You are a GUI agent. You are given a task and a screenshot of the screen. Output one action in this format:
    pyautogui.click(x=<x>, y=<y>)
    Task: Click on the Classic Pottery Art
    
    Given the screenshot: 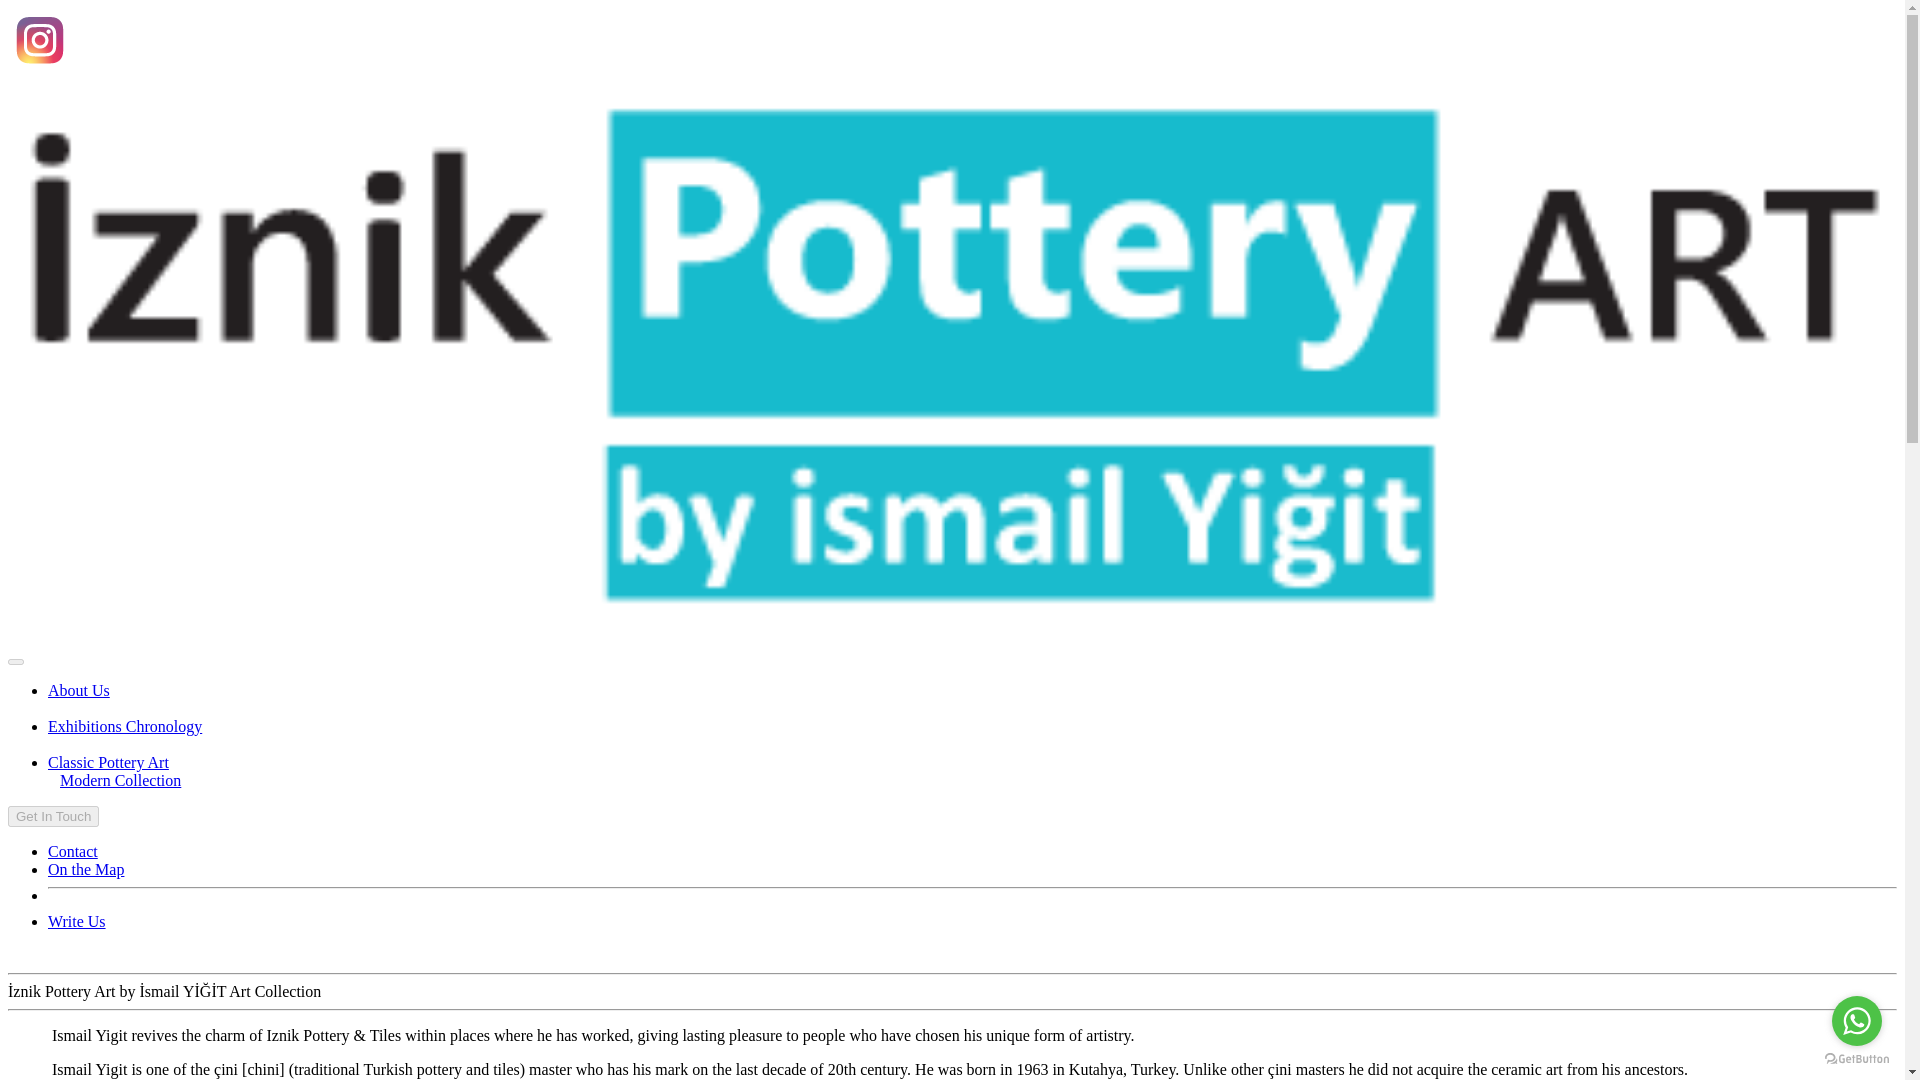 What is the action you would take?
    pyautogui.click(x=108, y=762)
    